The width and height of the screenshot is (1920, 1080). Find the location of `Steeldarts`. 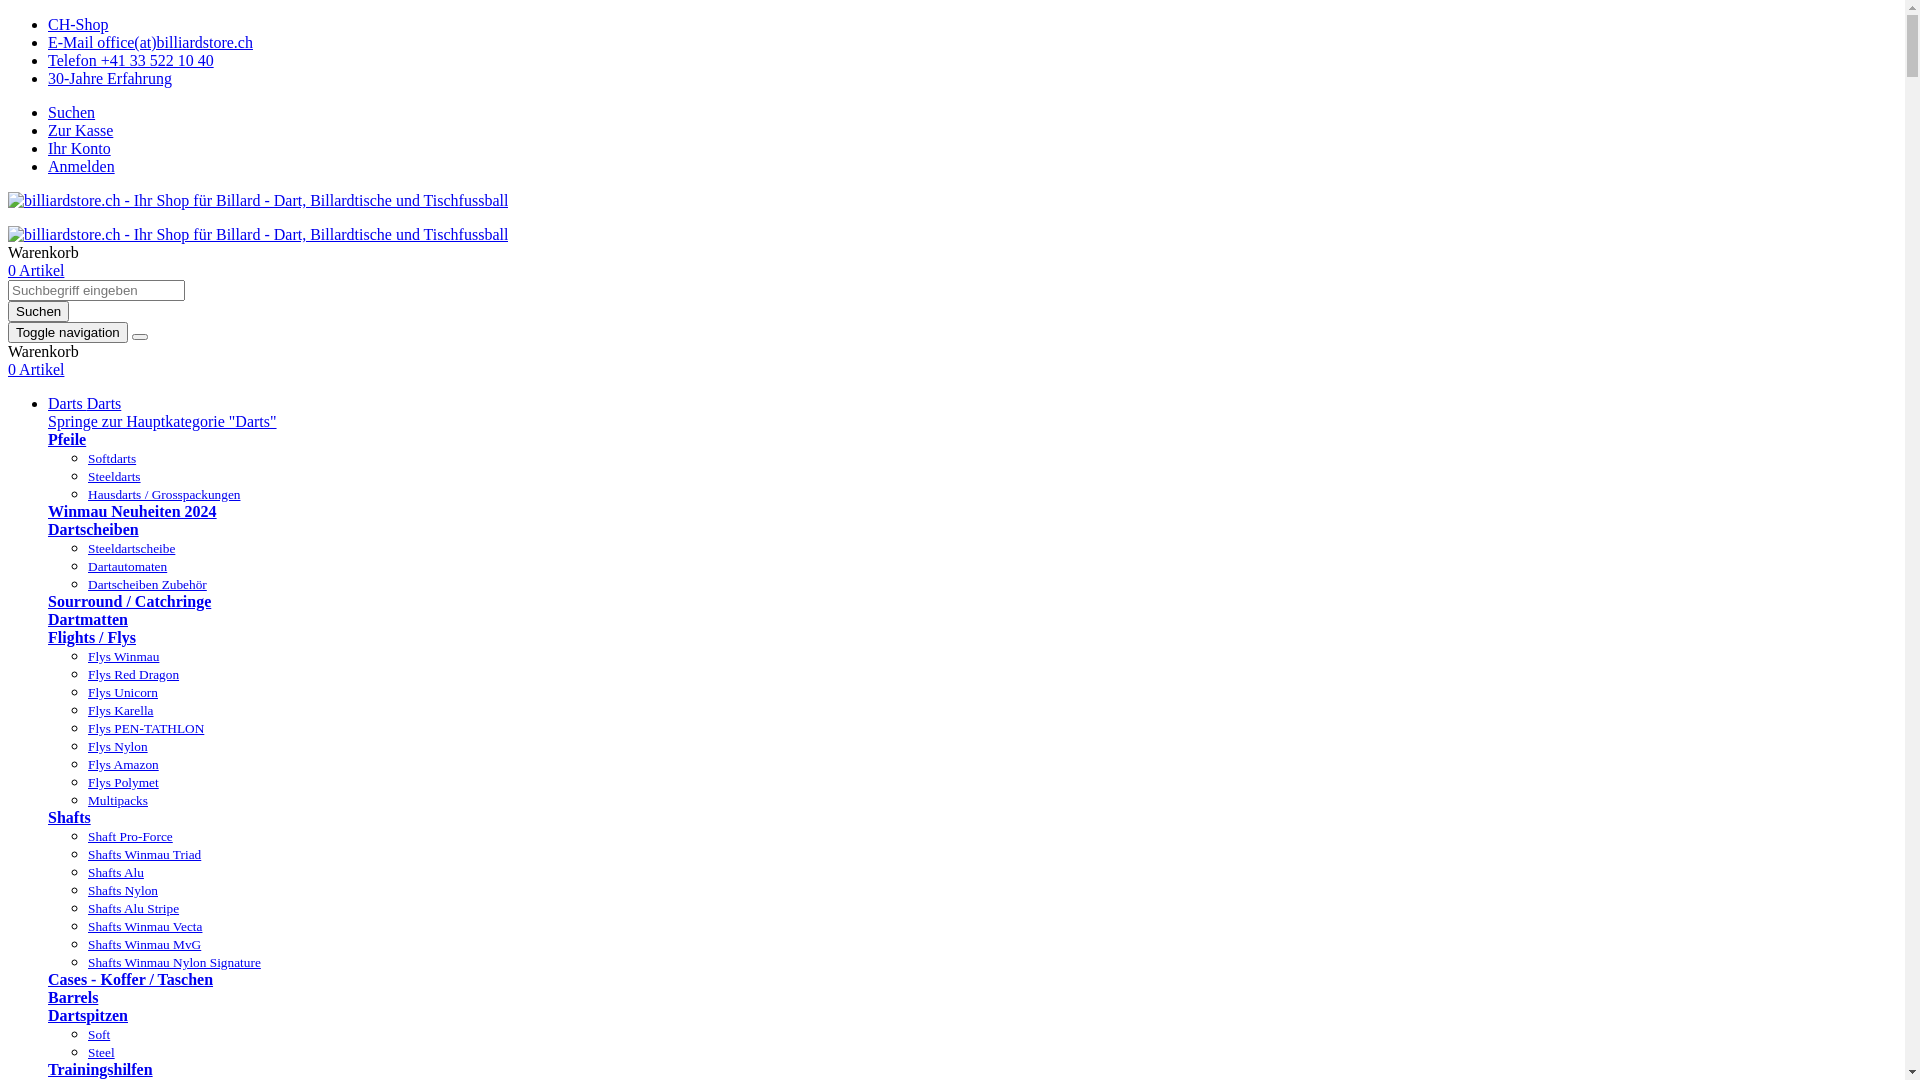

Steeldarts is located at coordinates (114, 476).